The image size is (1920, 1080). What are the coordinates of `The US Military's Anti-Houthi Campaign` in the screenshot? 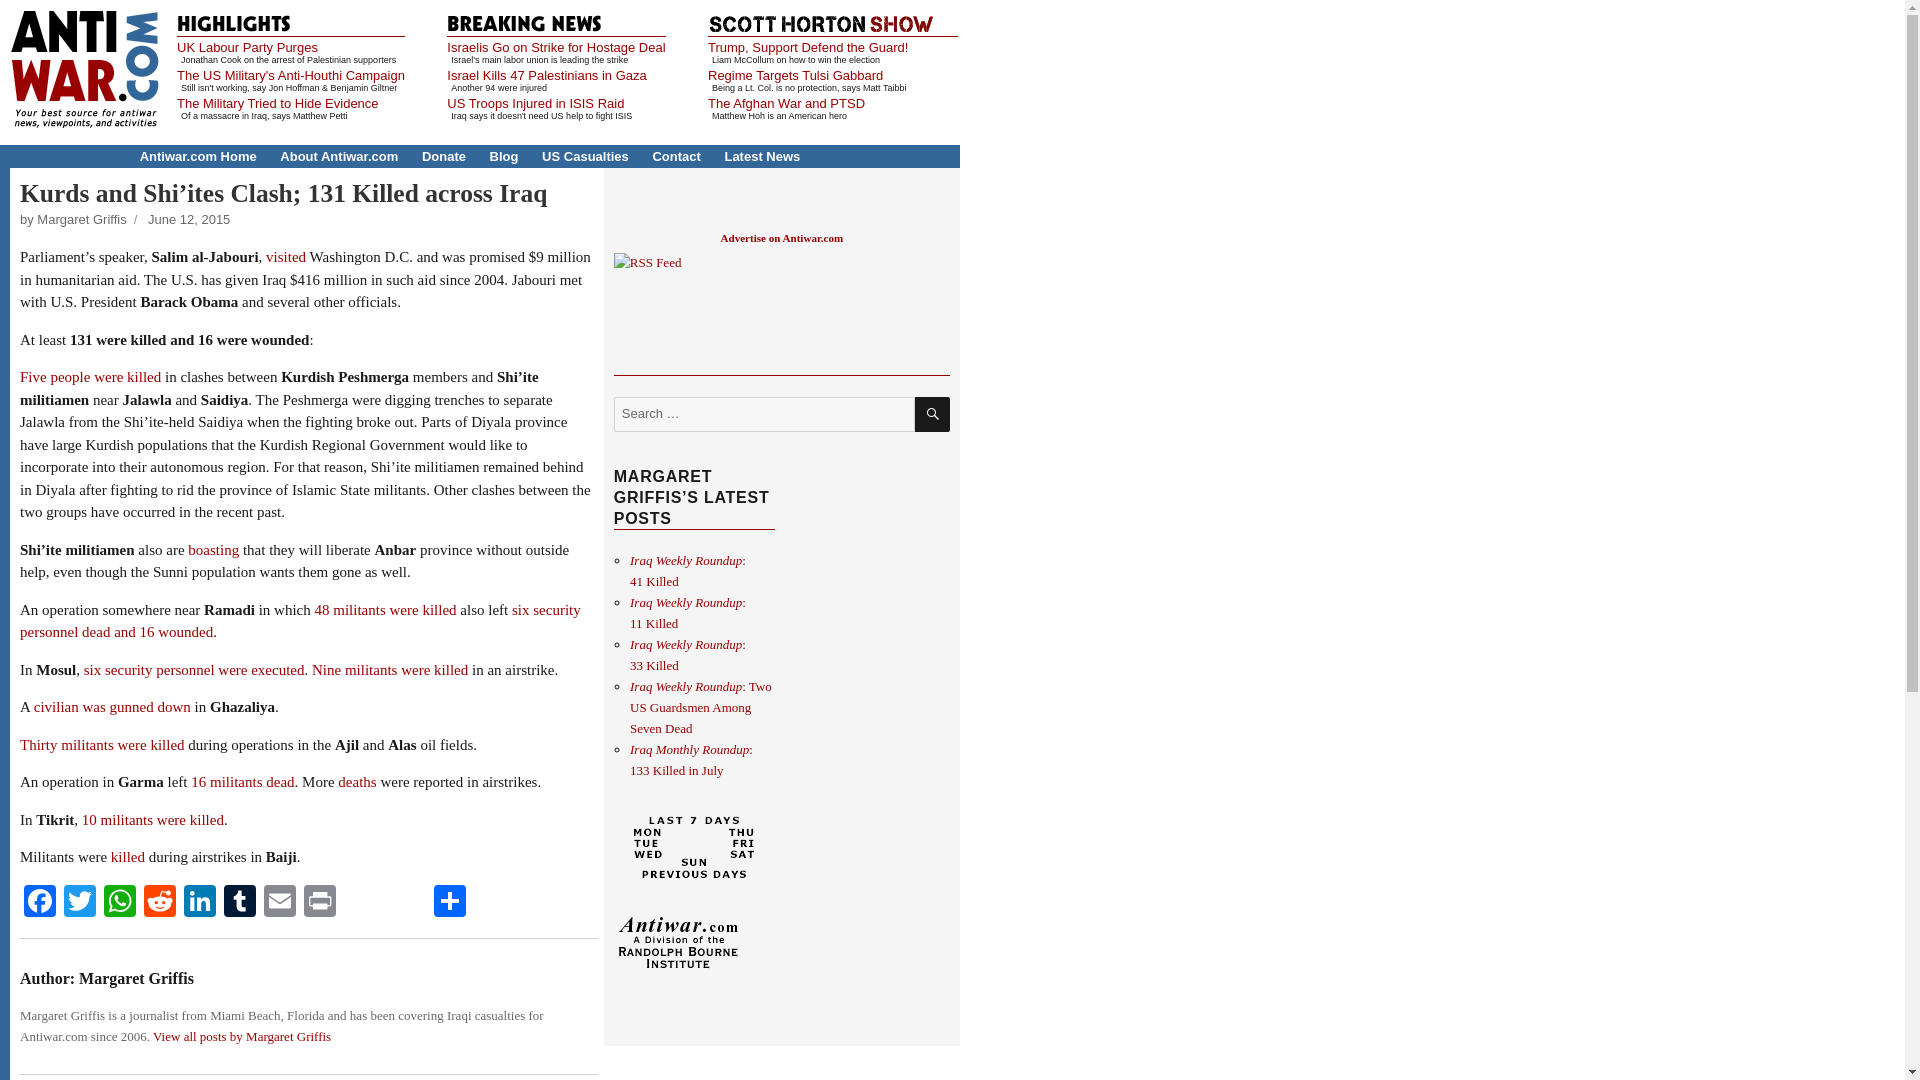 It's located at (290, 76).